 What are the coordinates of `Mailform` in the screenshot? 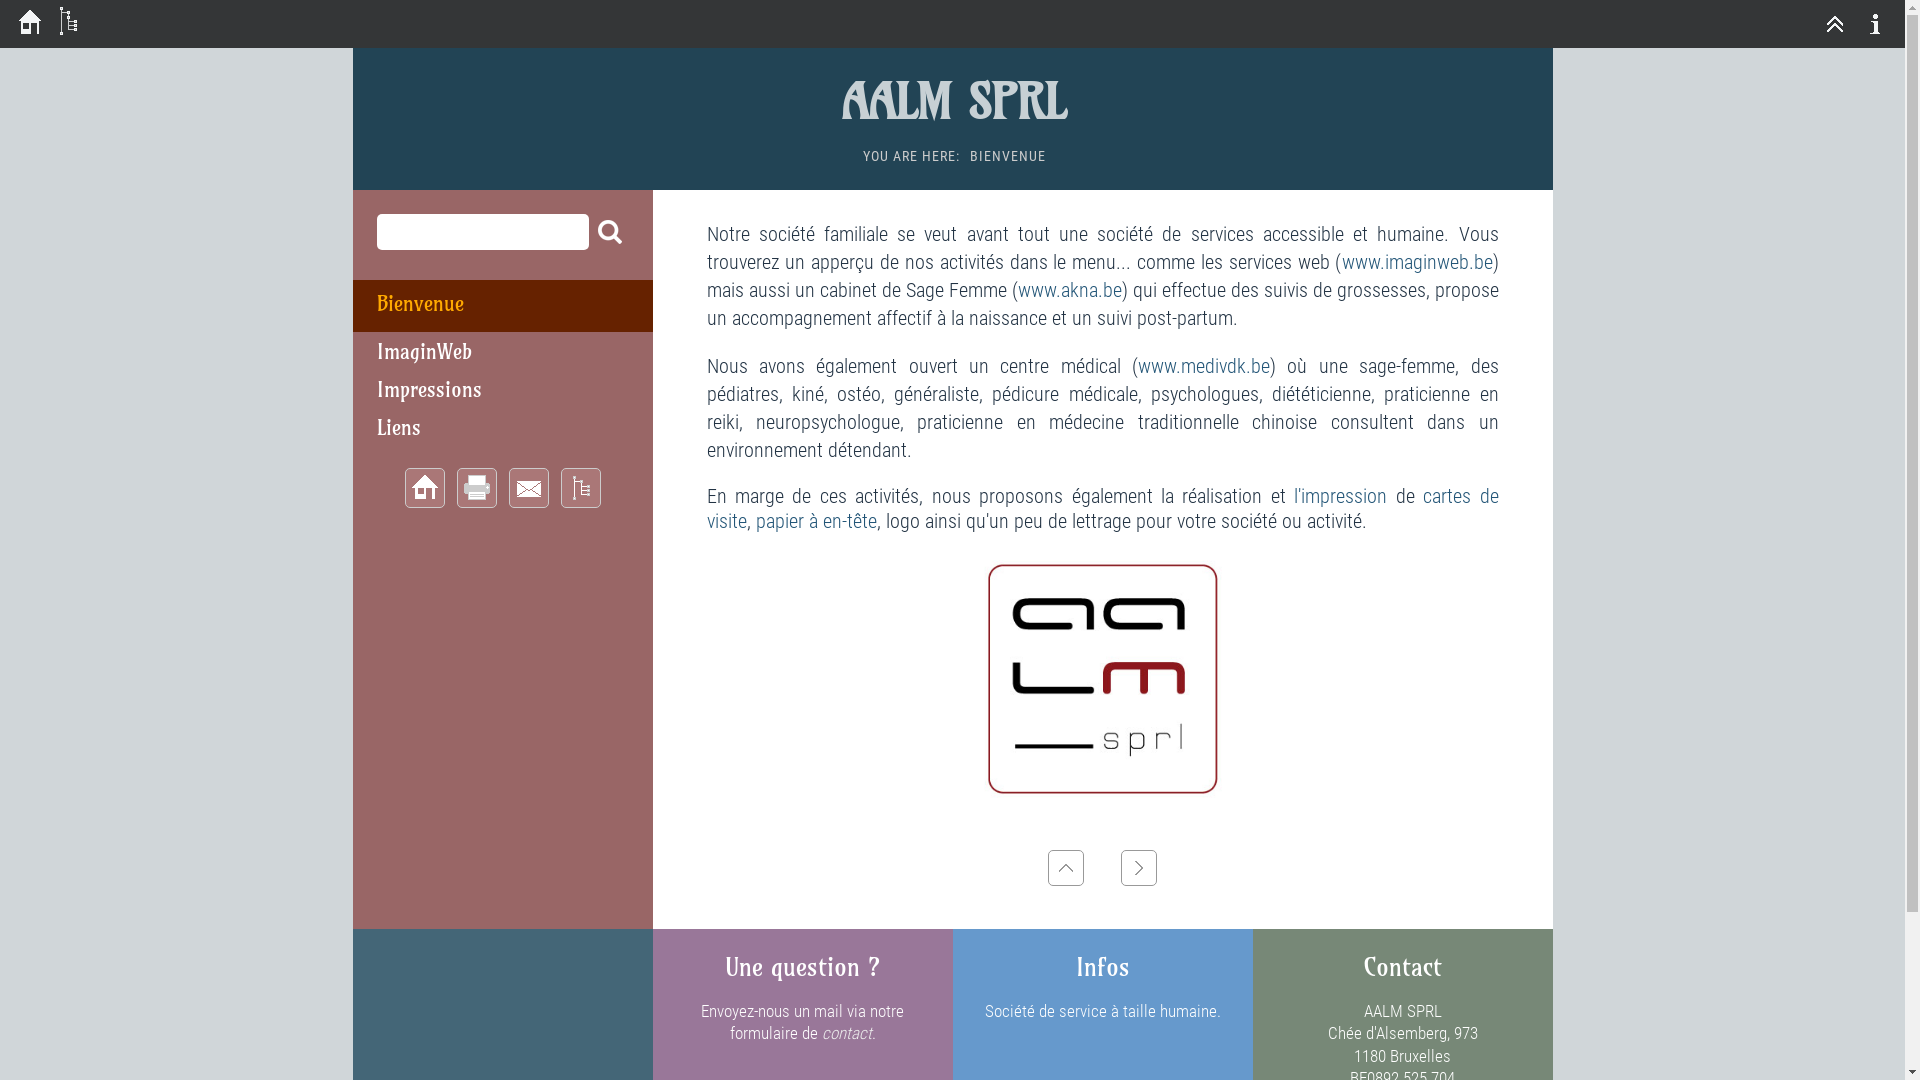 It's located at (528, 488).